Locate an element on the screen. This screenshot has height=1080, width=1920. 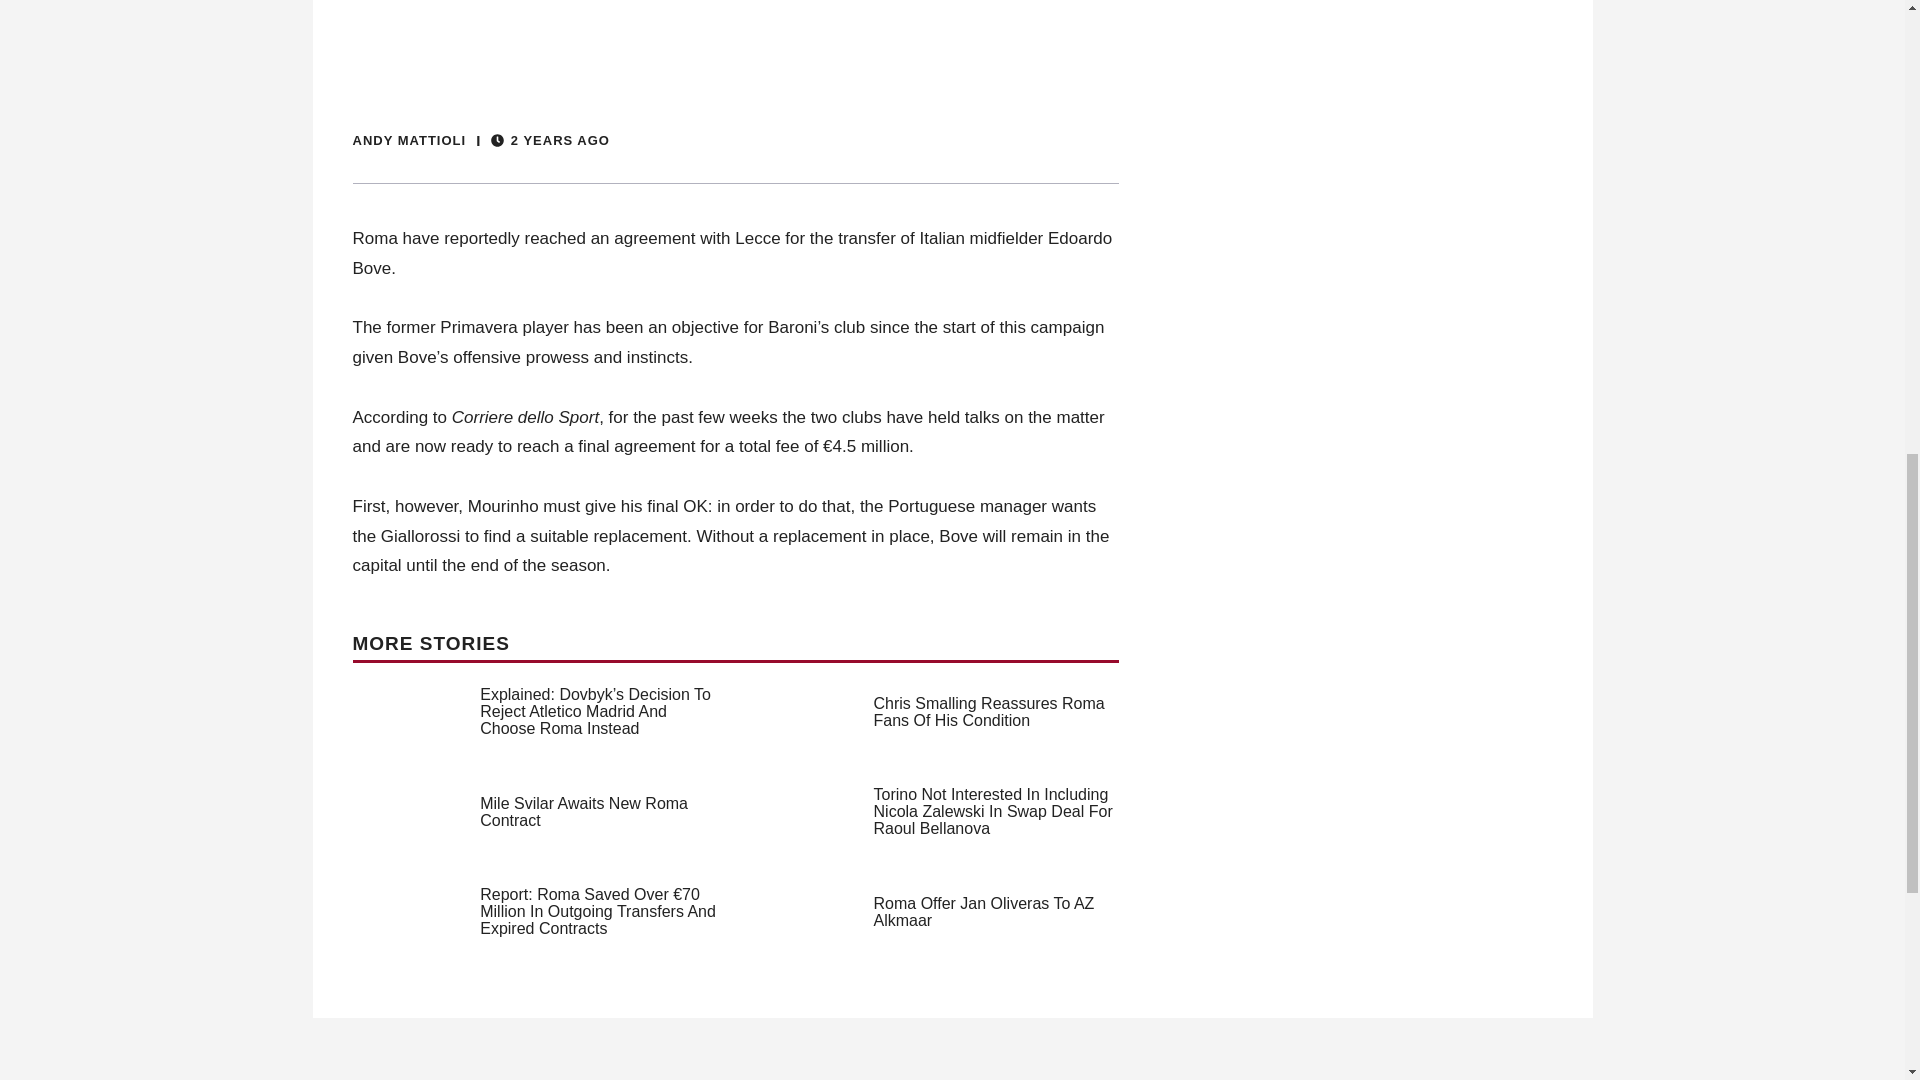
Roma Offer Jan Oliveras To AZ Alkmaar is located at coordinates (984, 912).